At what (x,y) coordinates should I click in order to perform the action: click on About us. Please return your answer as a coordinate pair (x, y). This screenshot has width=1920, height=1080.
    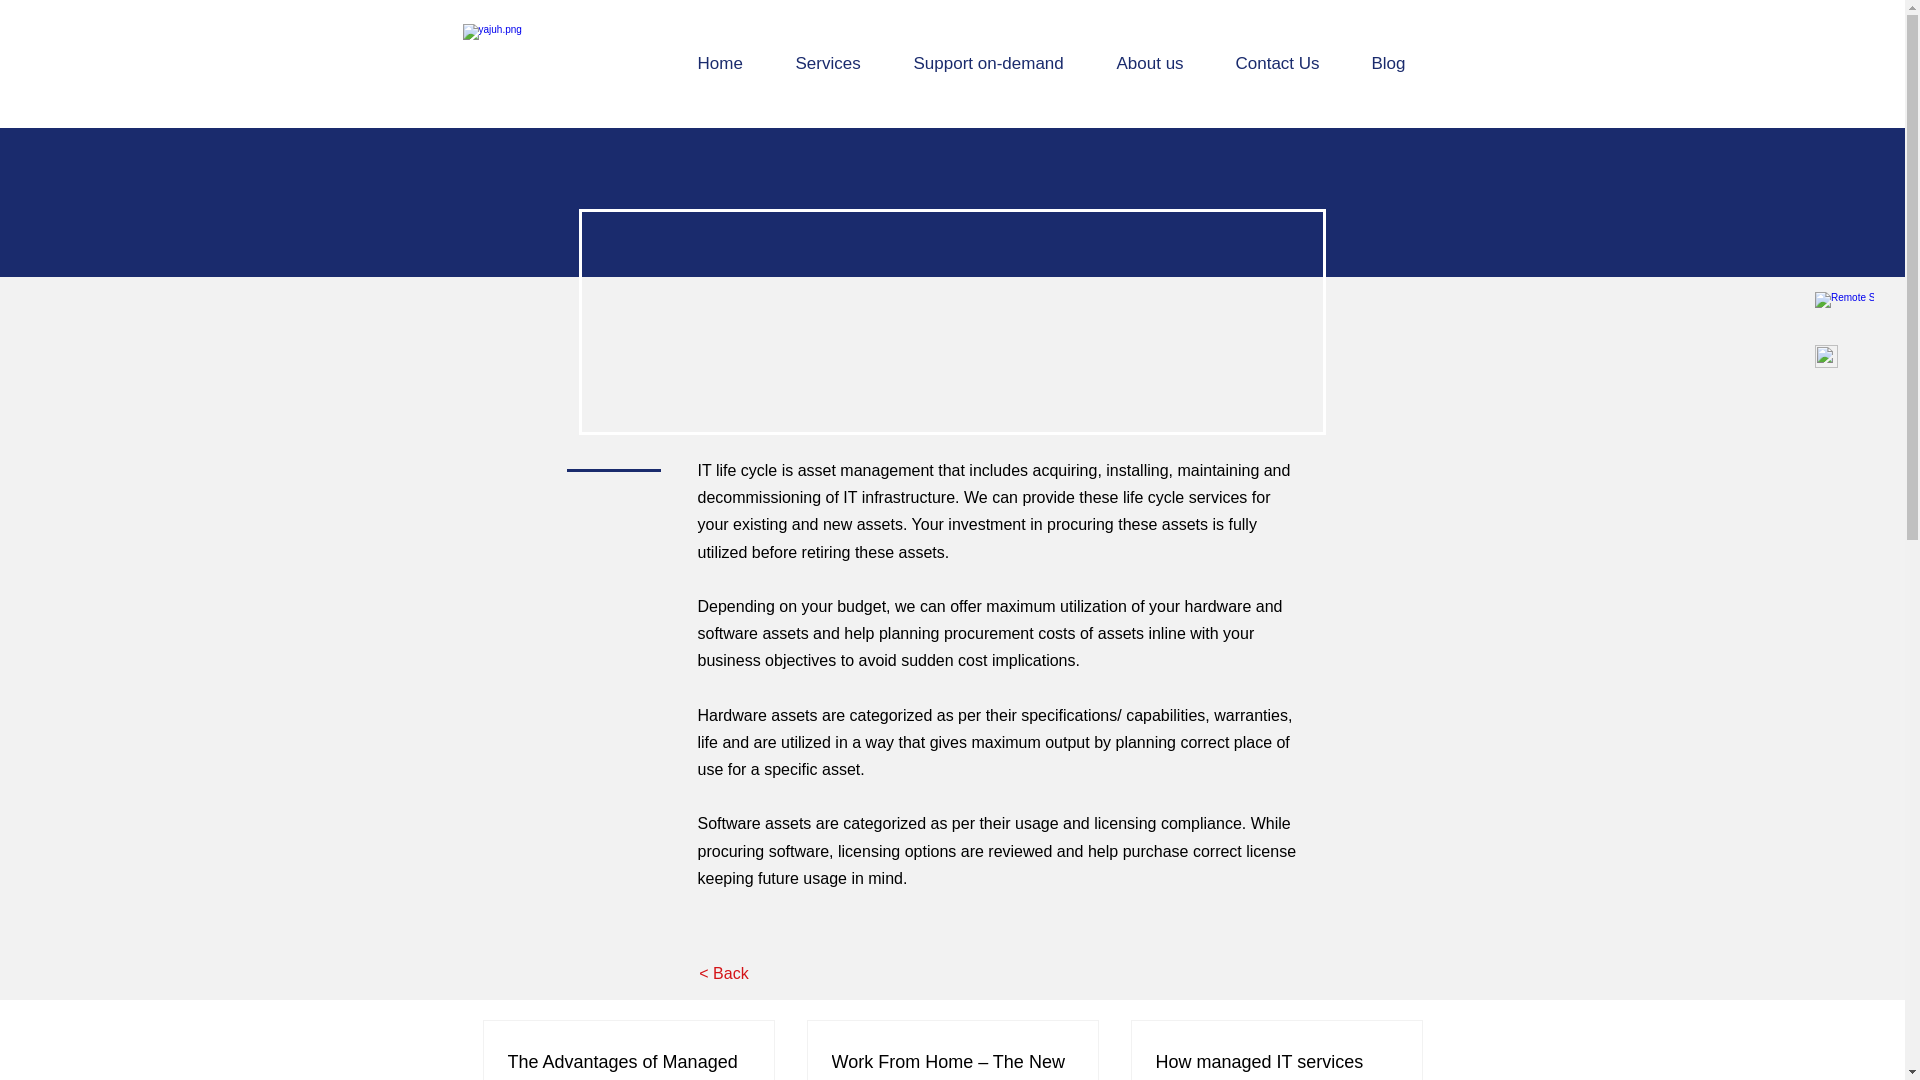
    Looking at the image, I should click on (1162, 63).